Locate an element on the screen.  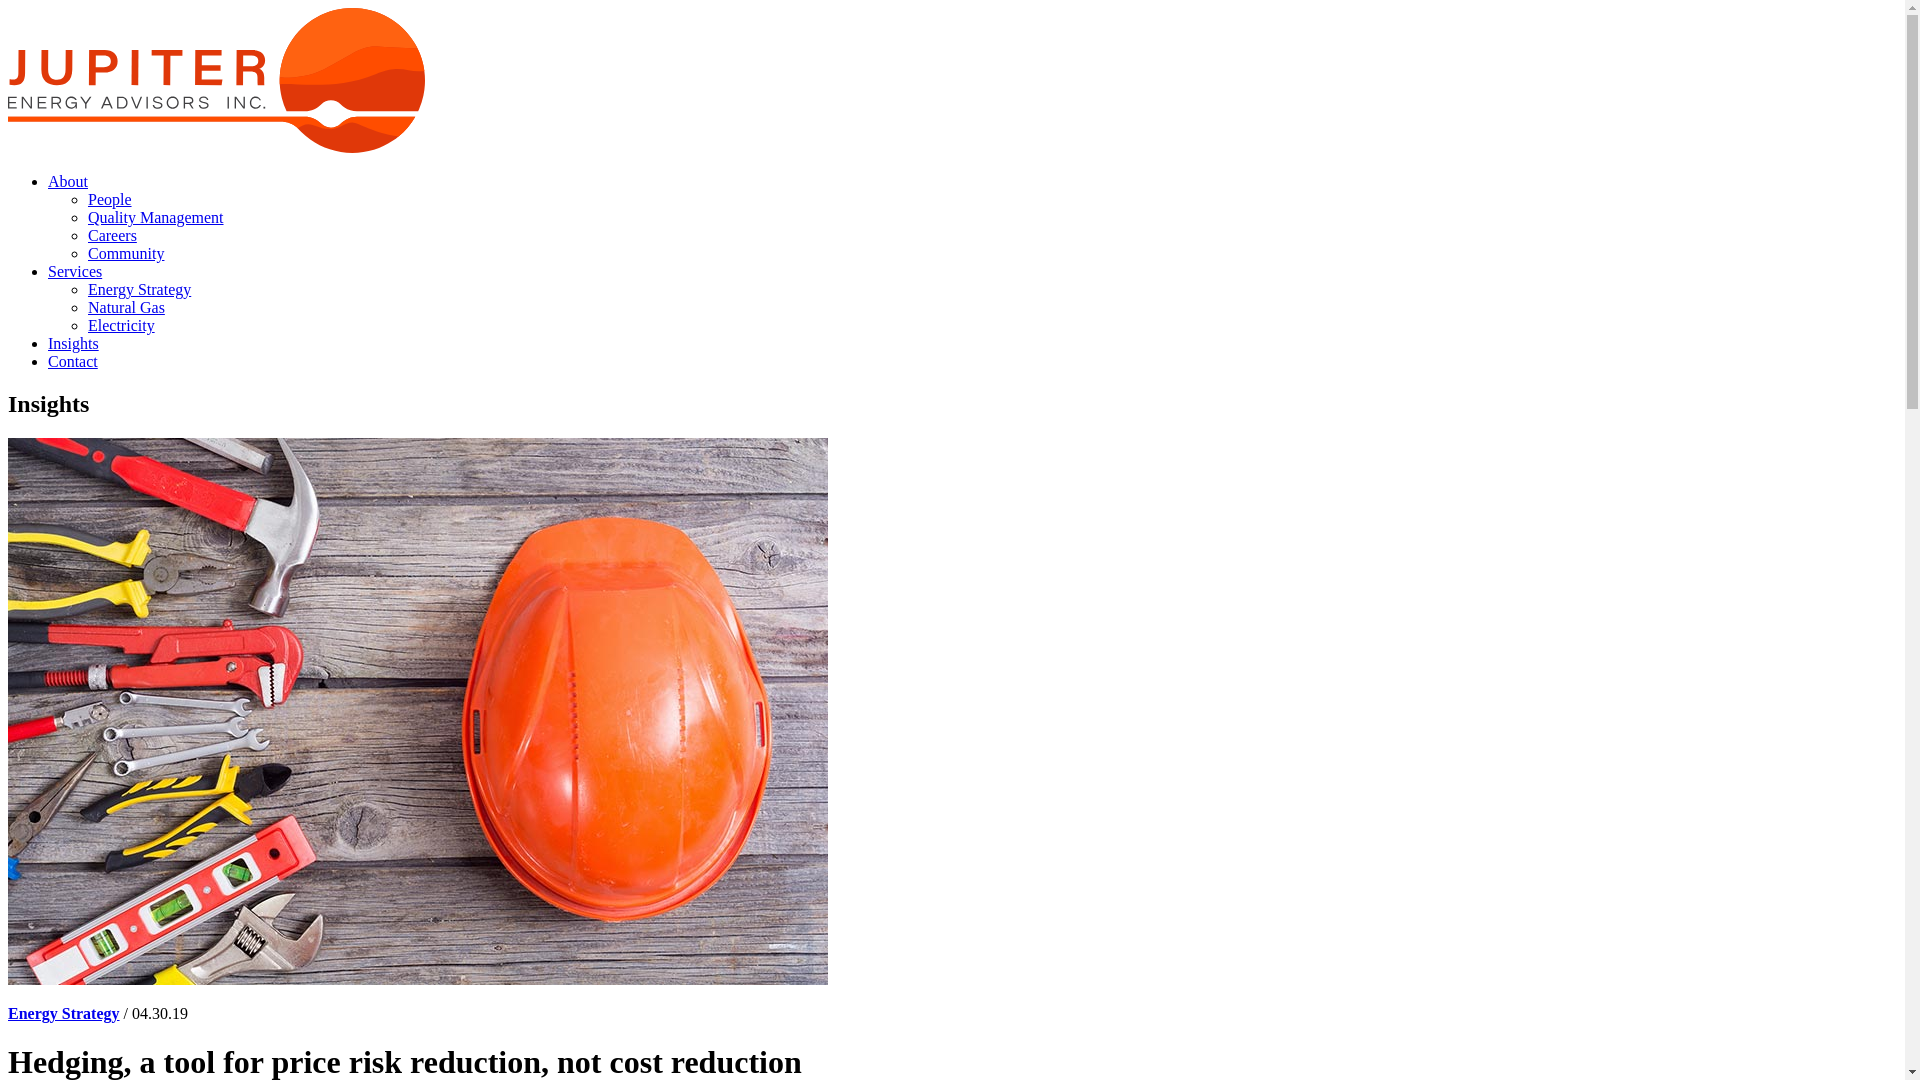
Community is located at coordinates (126, 254).